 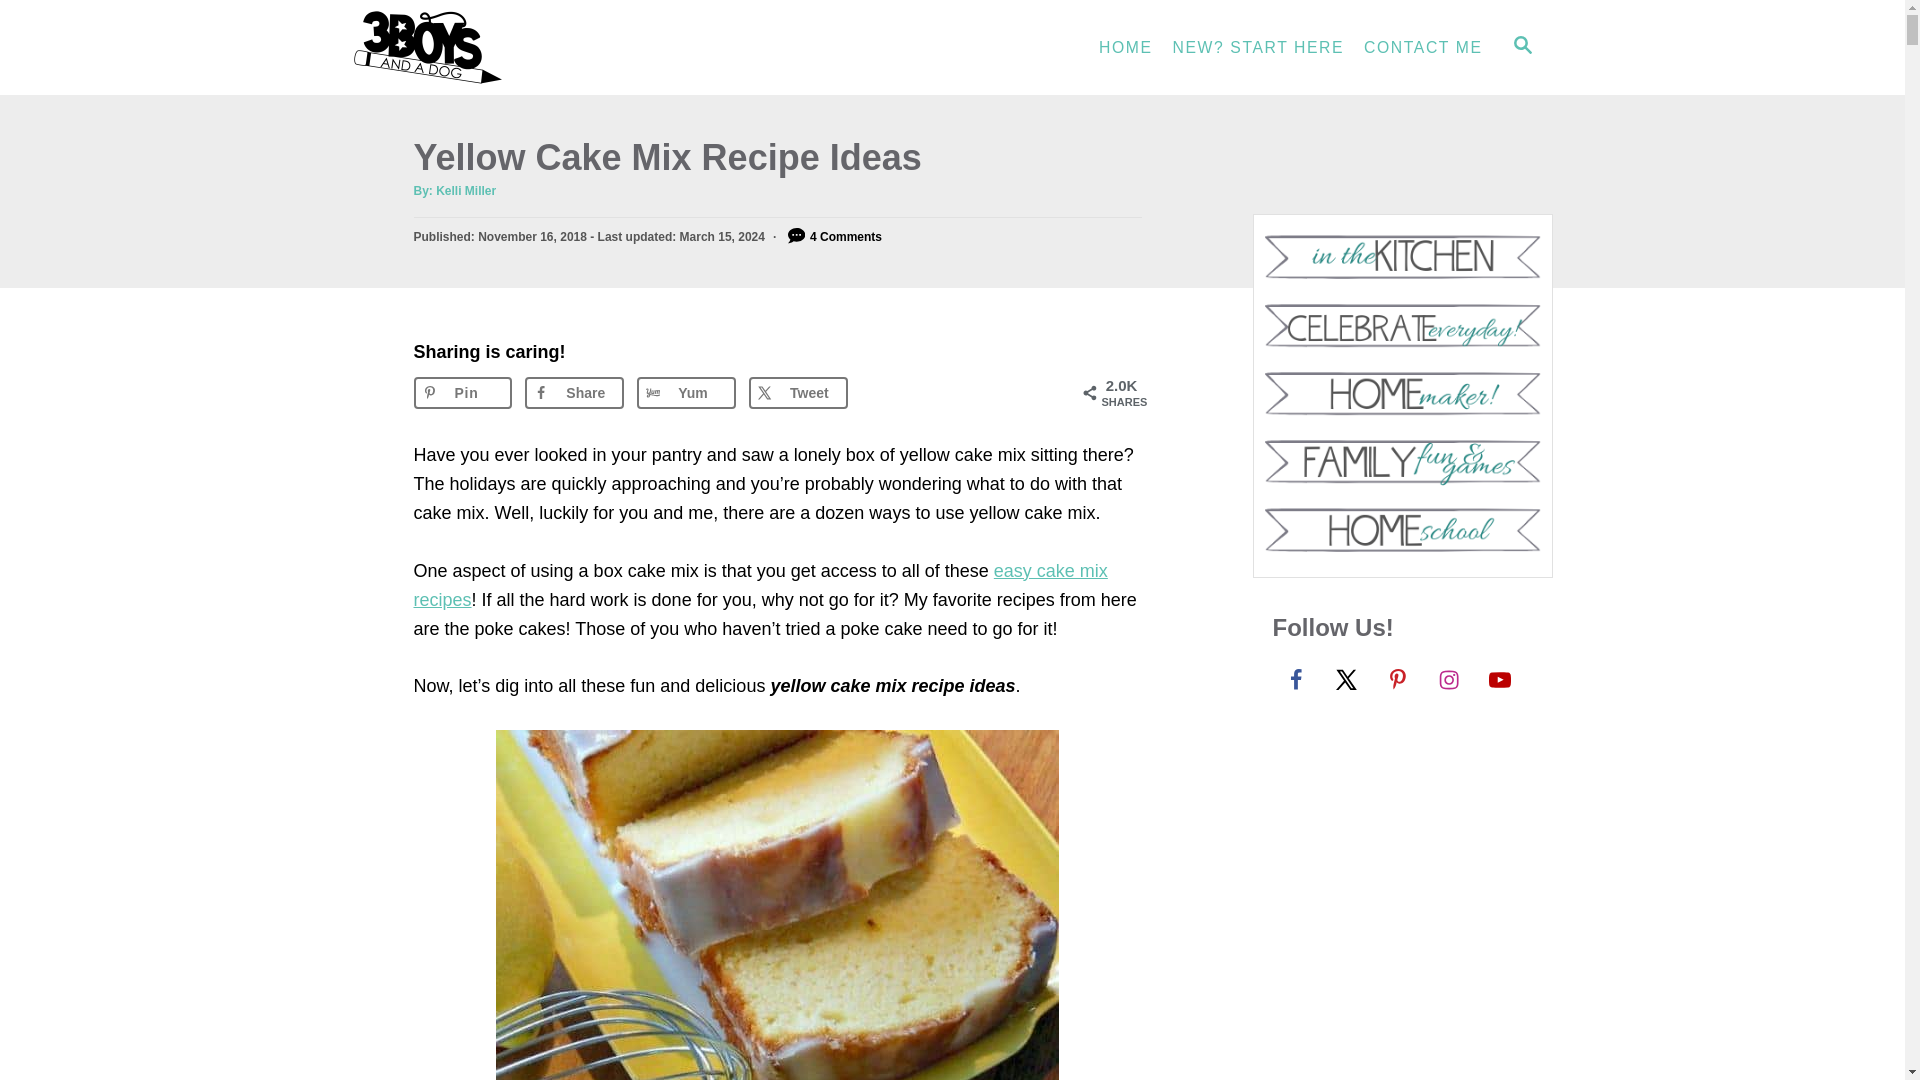 What do you see at coordinates (798, 392) in the screenshot?
I see `Share on X` at bounding box center [798, 392].